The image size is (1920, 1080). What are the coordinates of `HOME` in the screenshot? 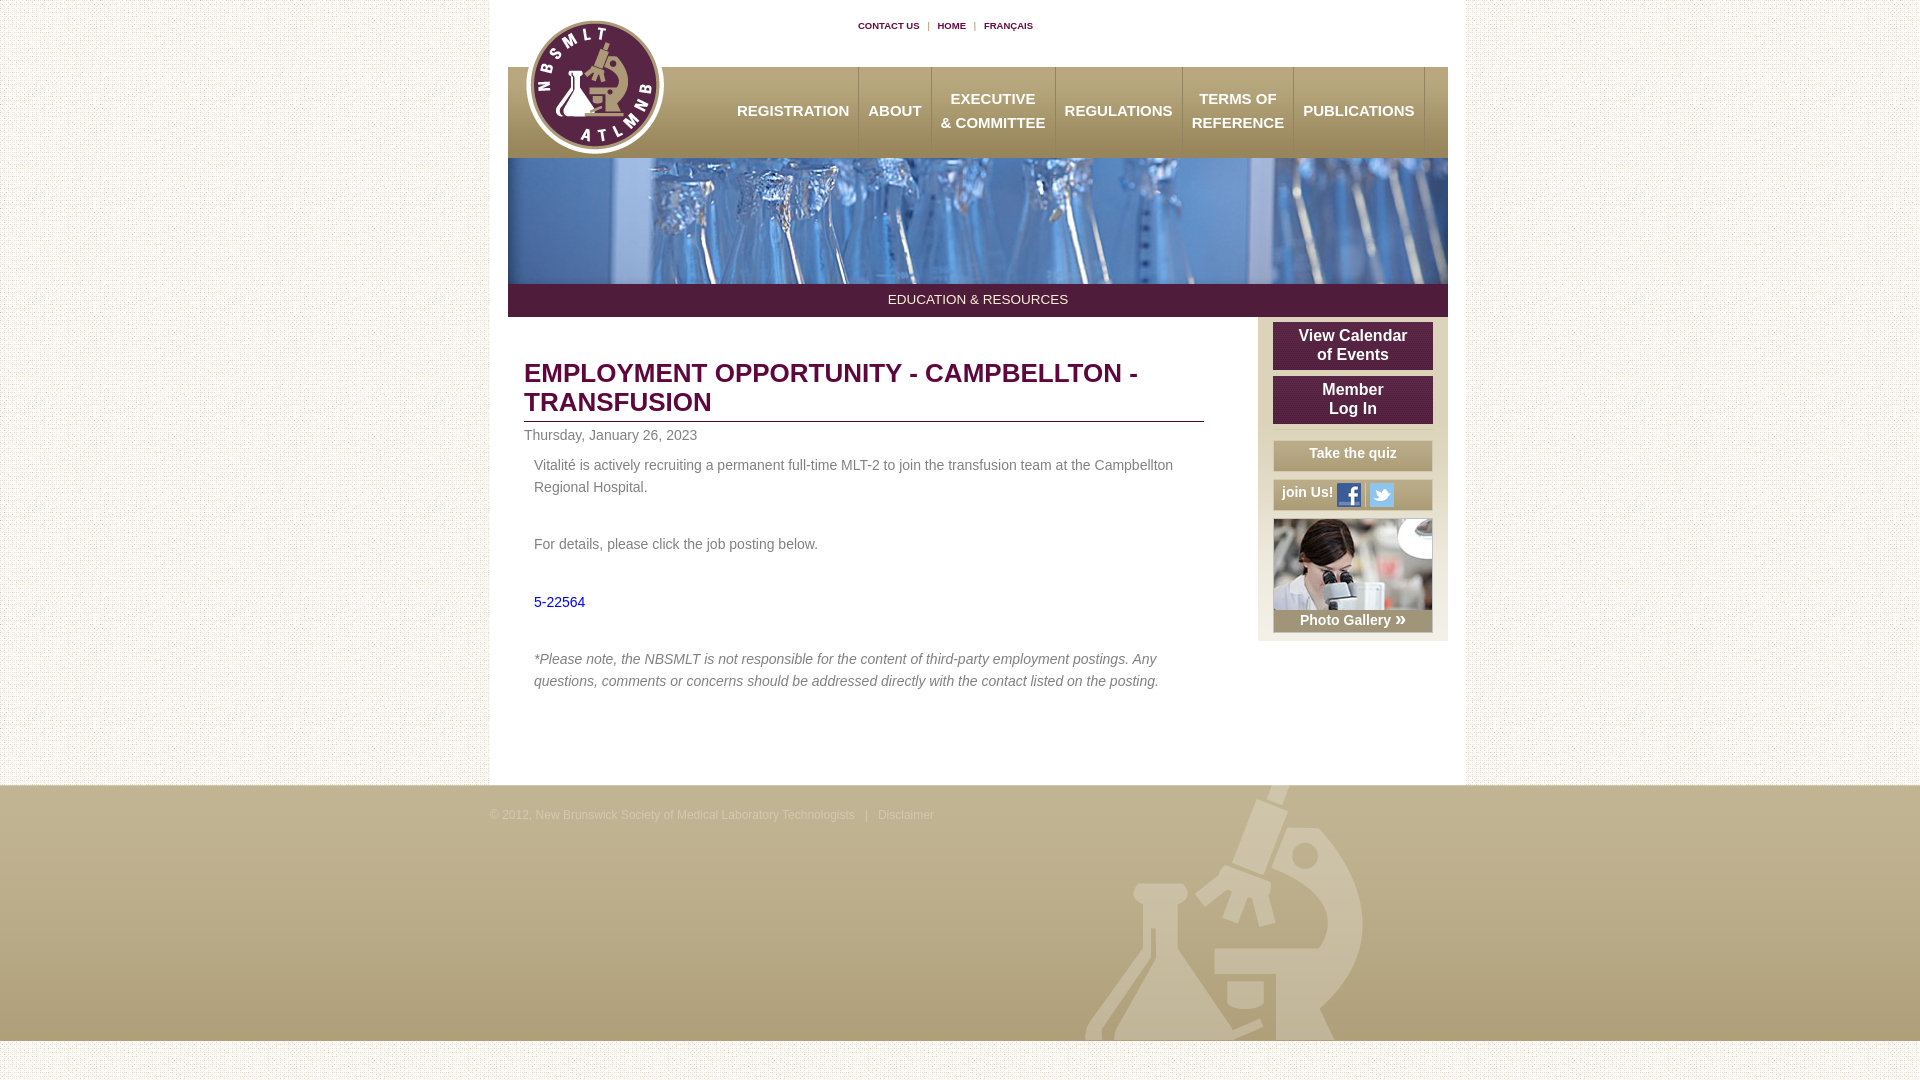 It's located at (951, 26).